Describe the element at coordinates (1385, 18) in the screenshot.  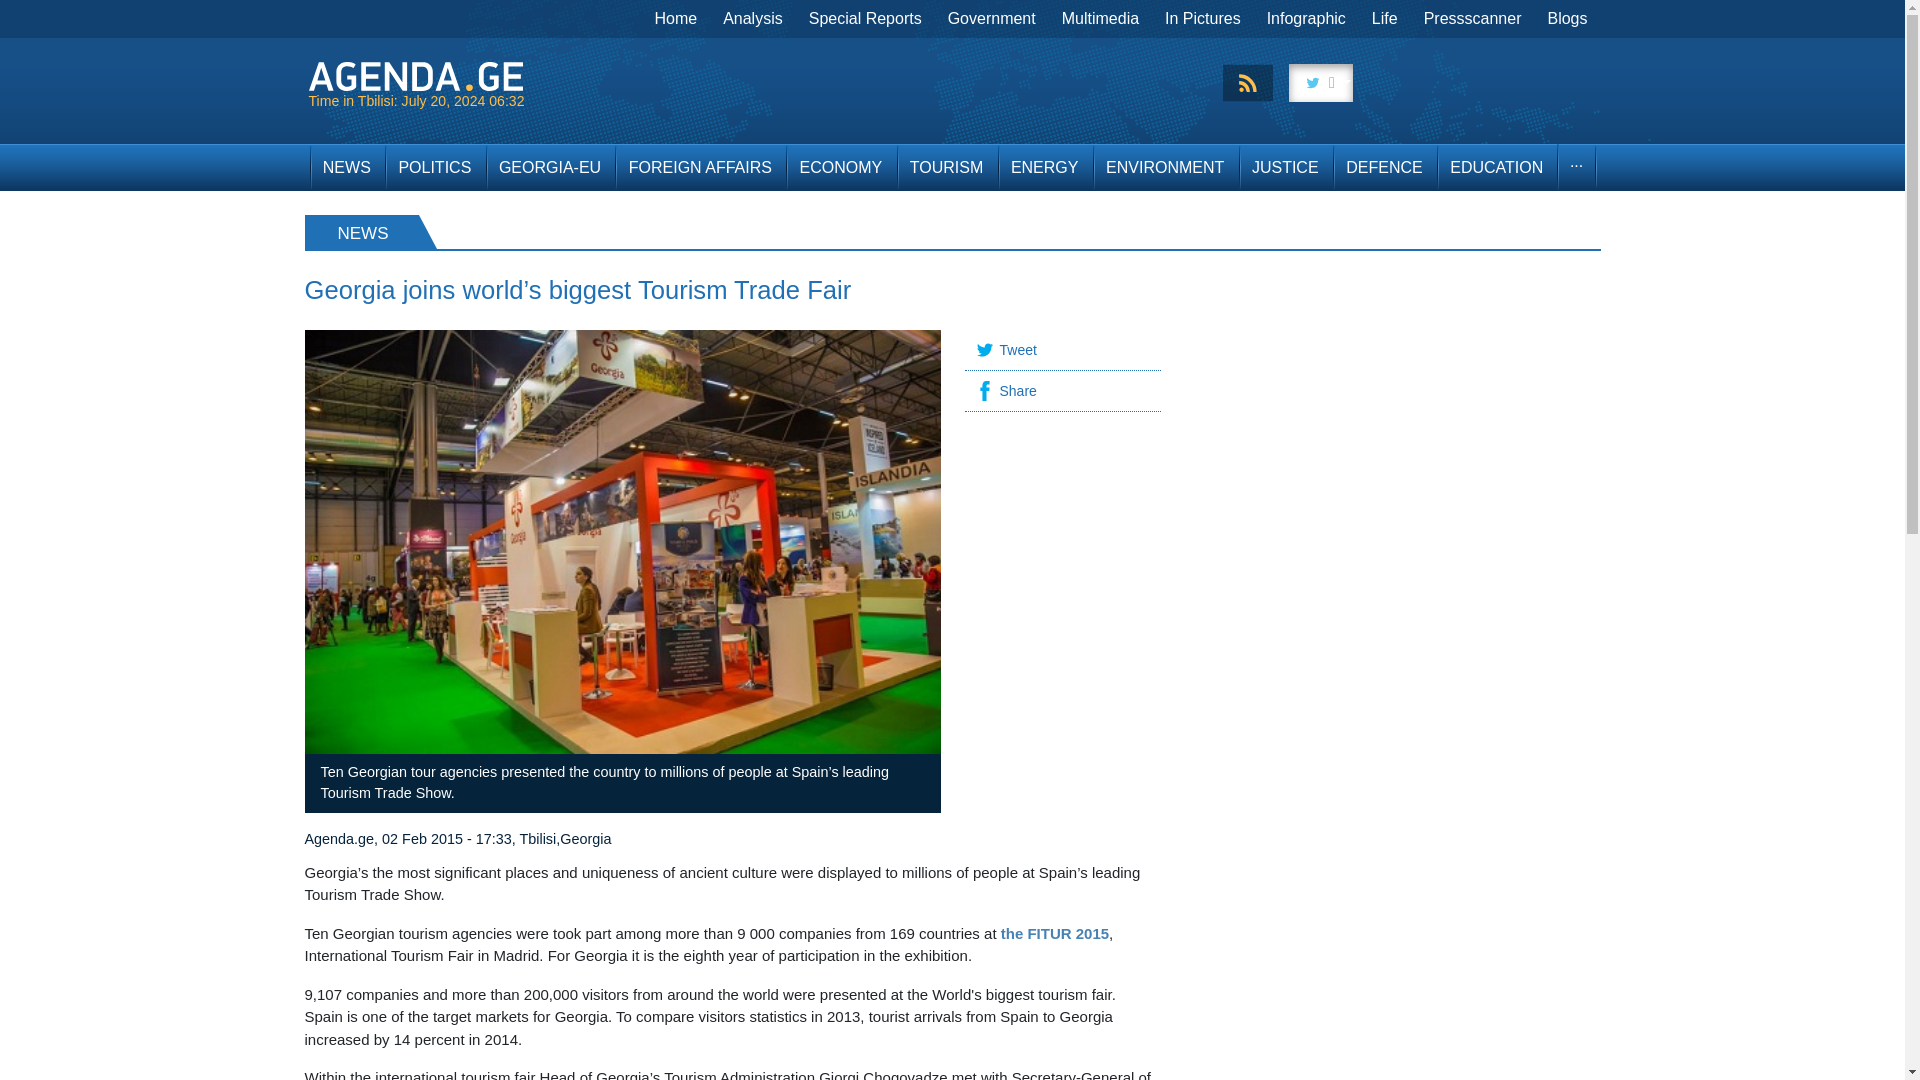
I see `Life` at that location.